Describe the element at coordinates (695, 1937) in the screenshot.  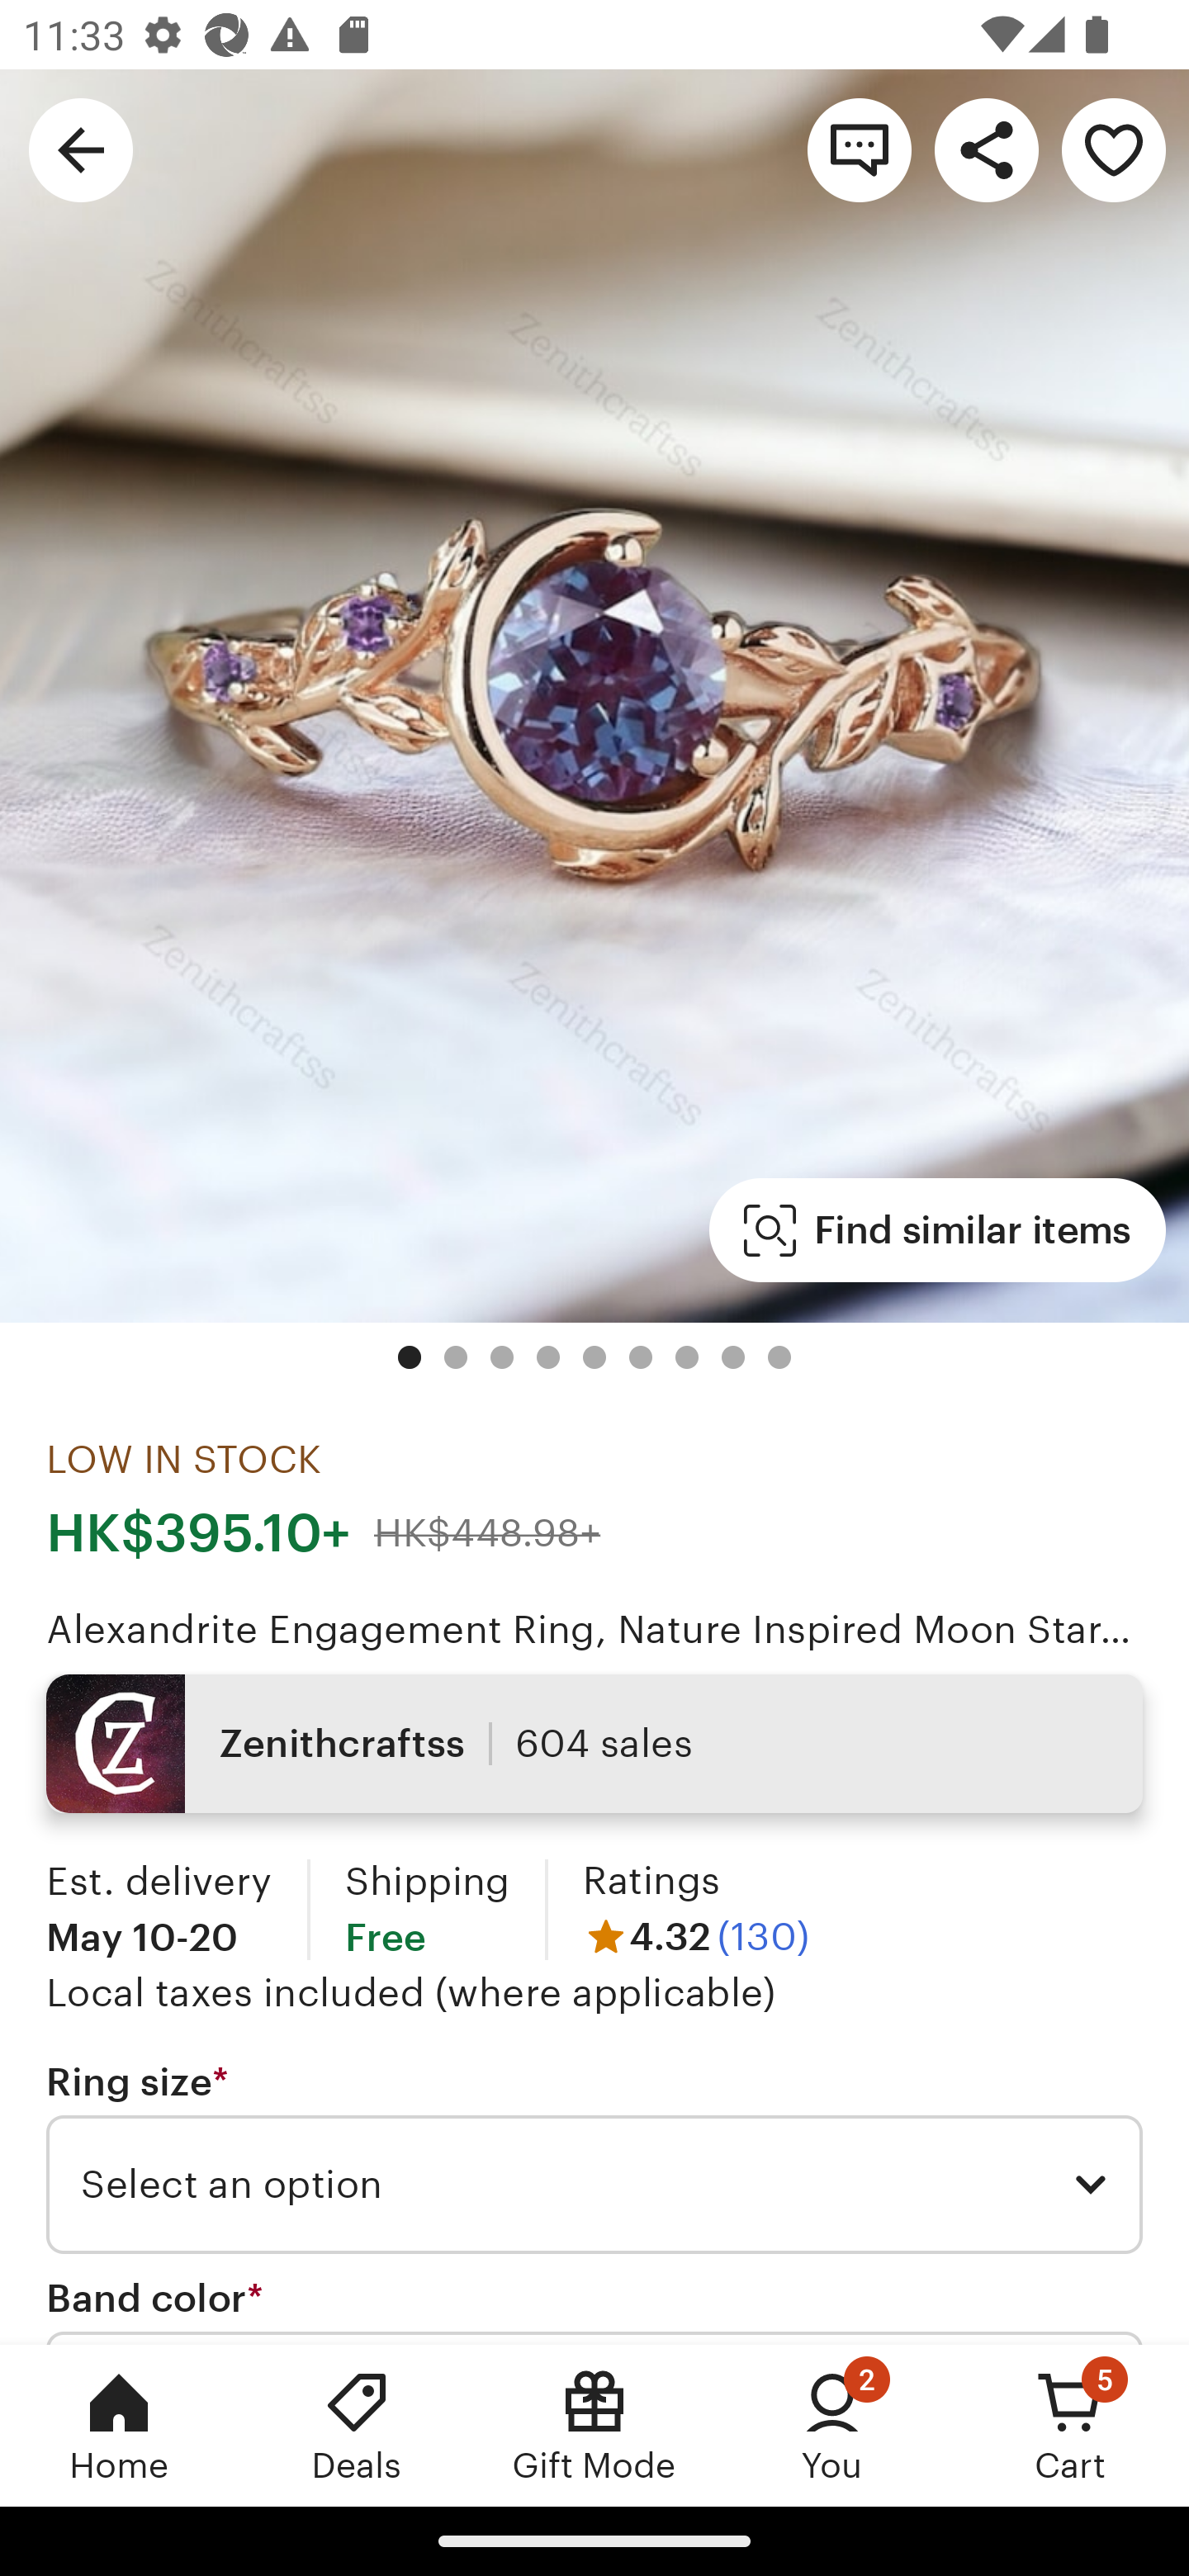
I see `4.32 (130)` at that location.